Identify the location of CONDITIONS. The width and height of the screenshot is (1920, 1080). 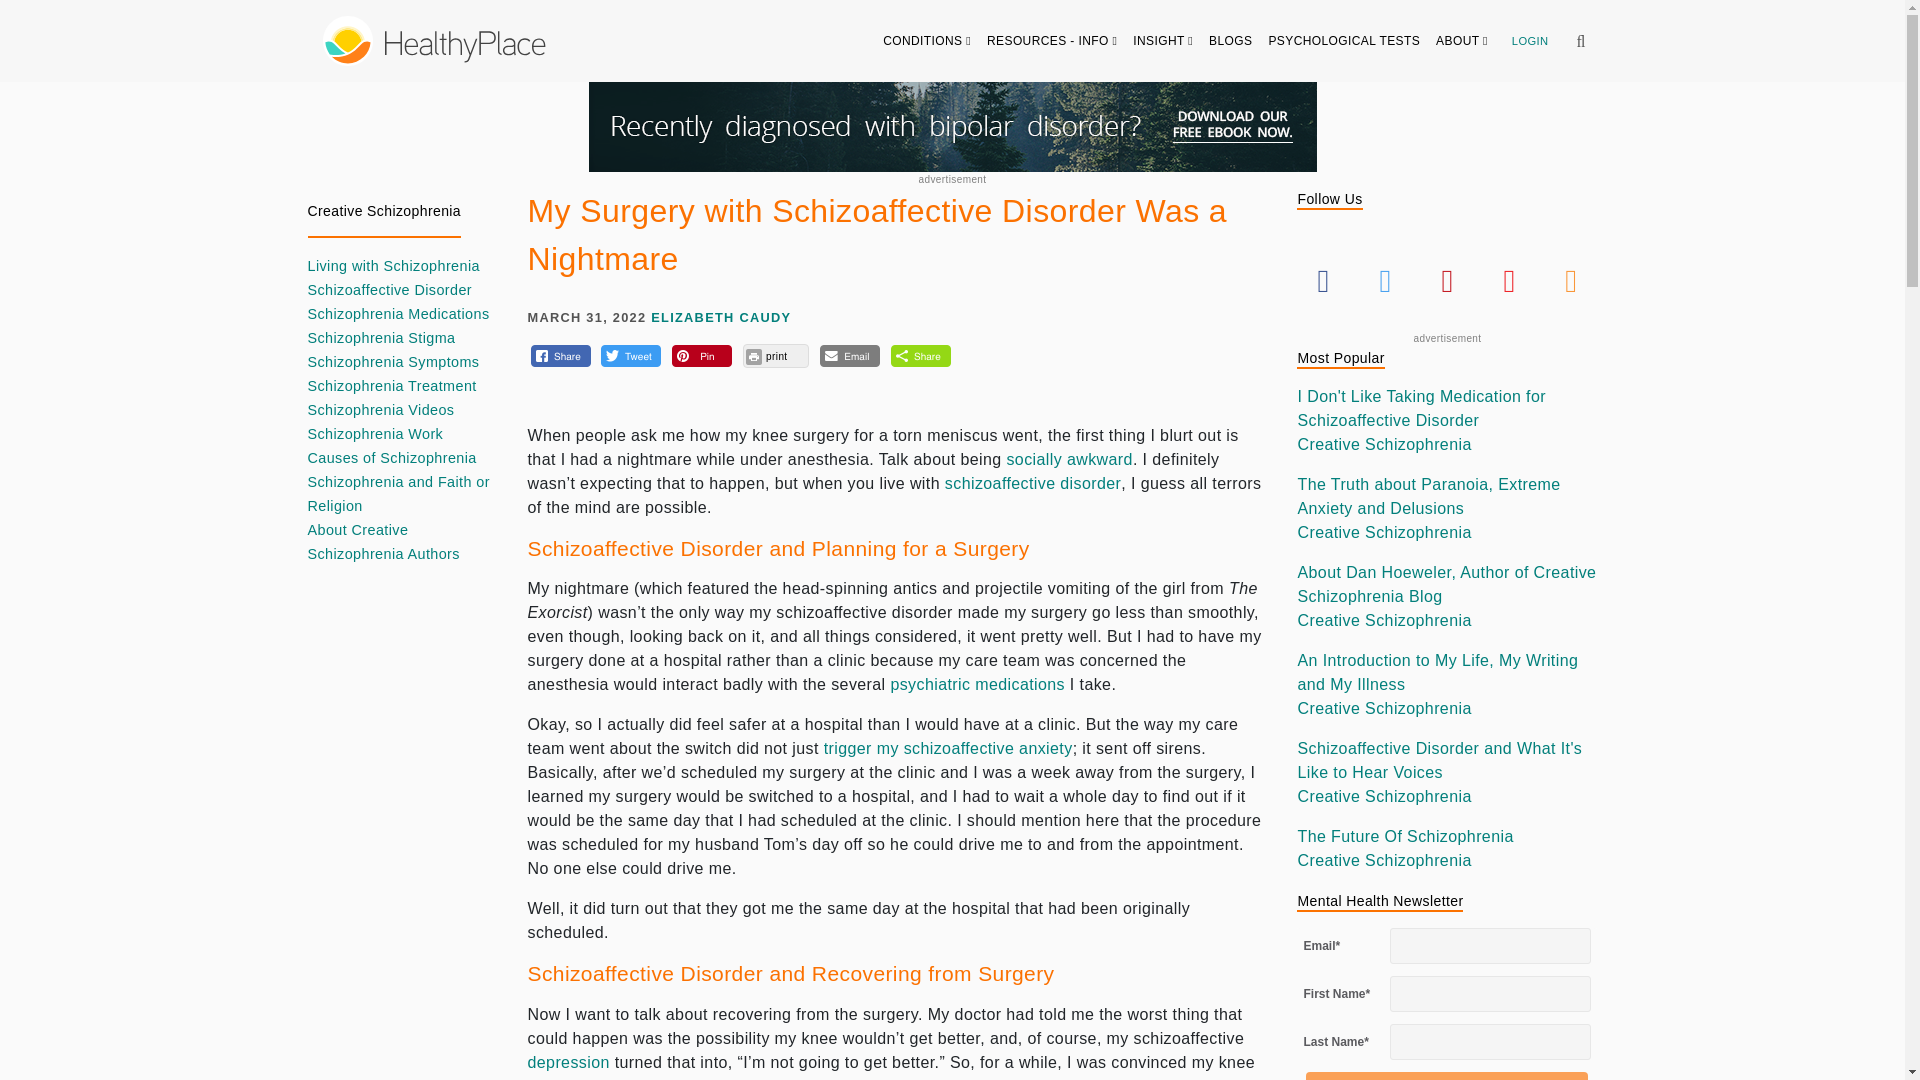
(927, 40).